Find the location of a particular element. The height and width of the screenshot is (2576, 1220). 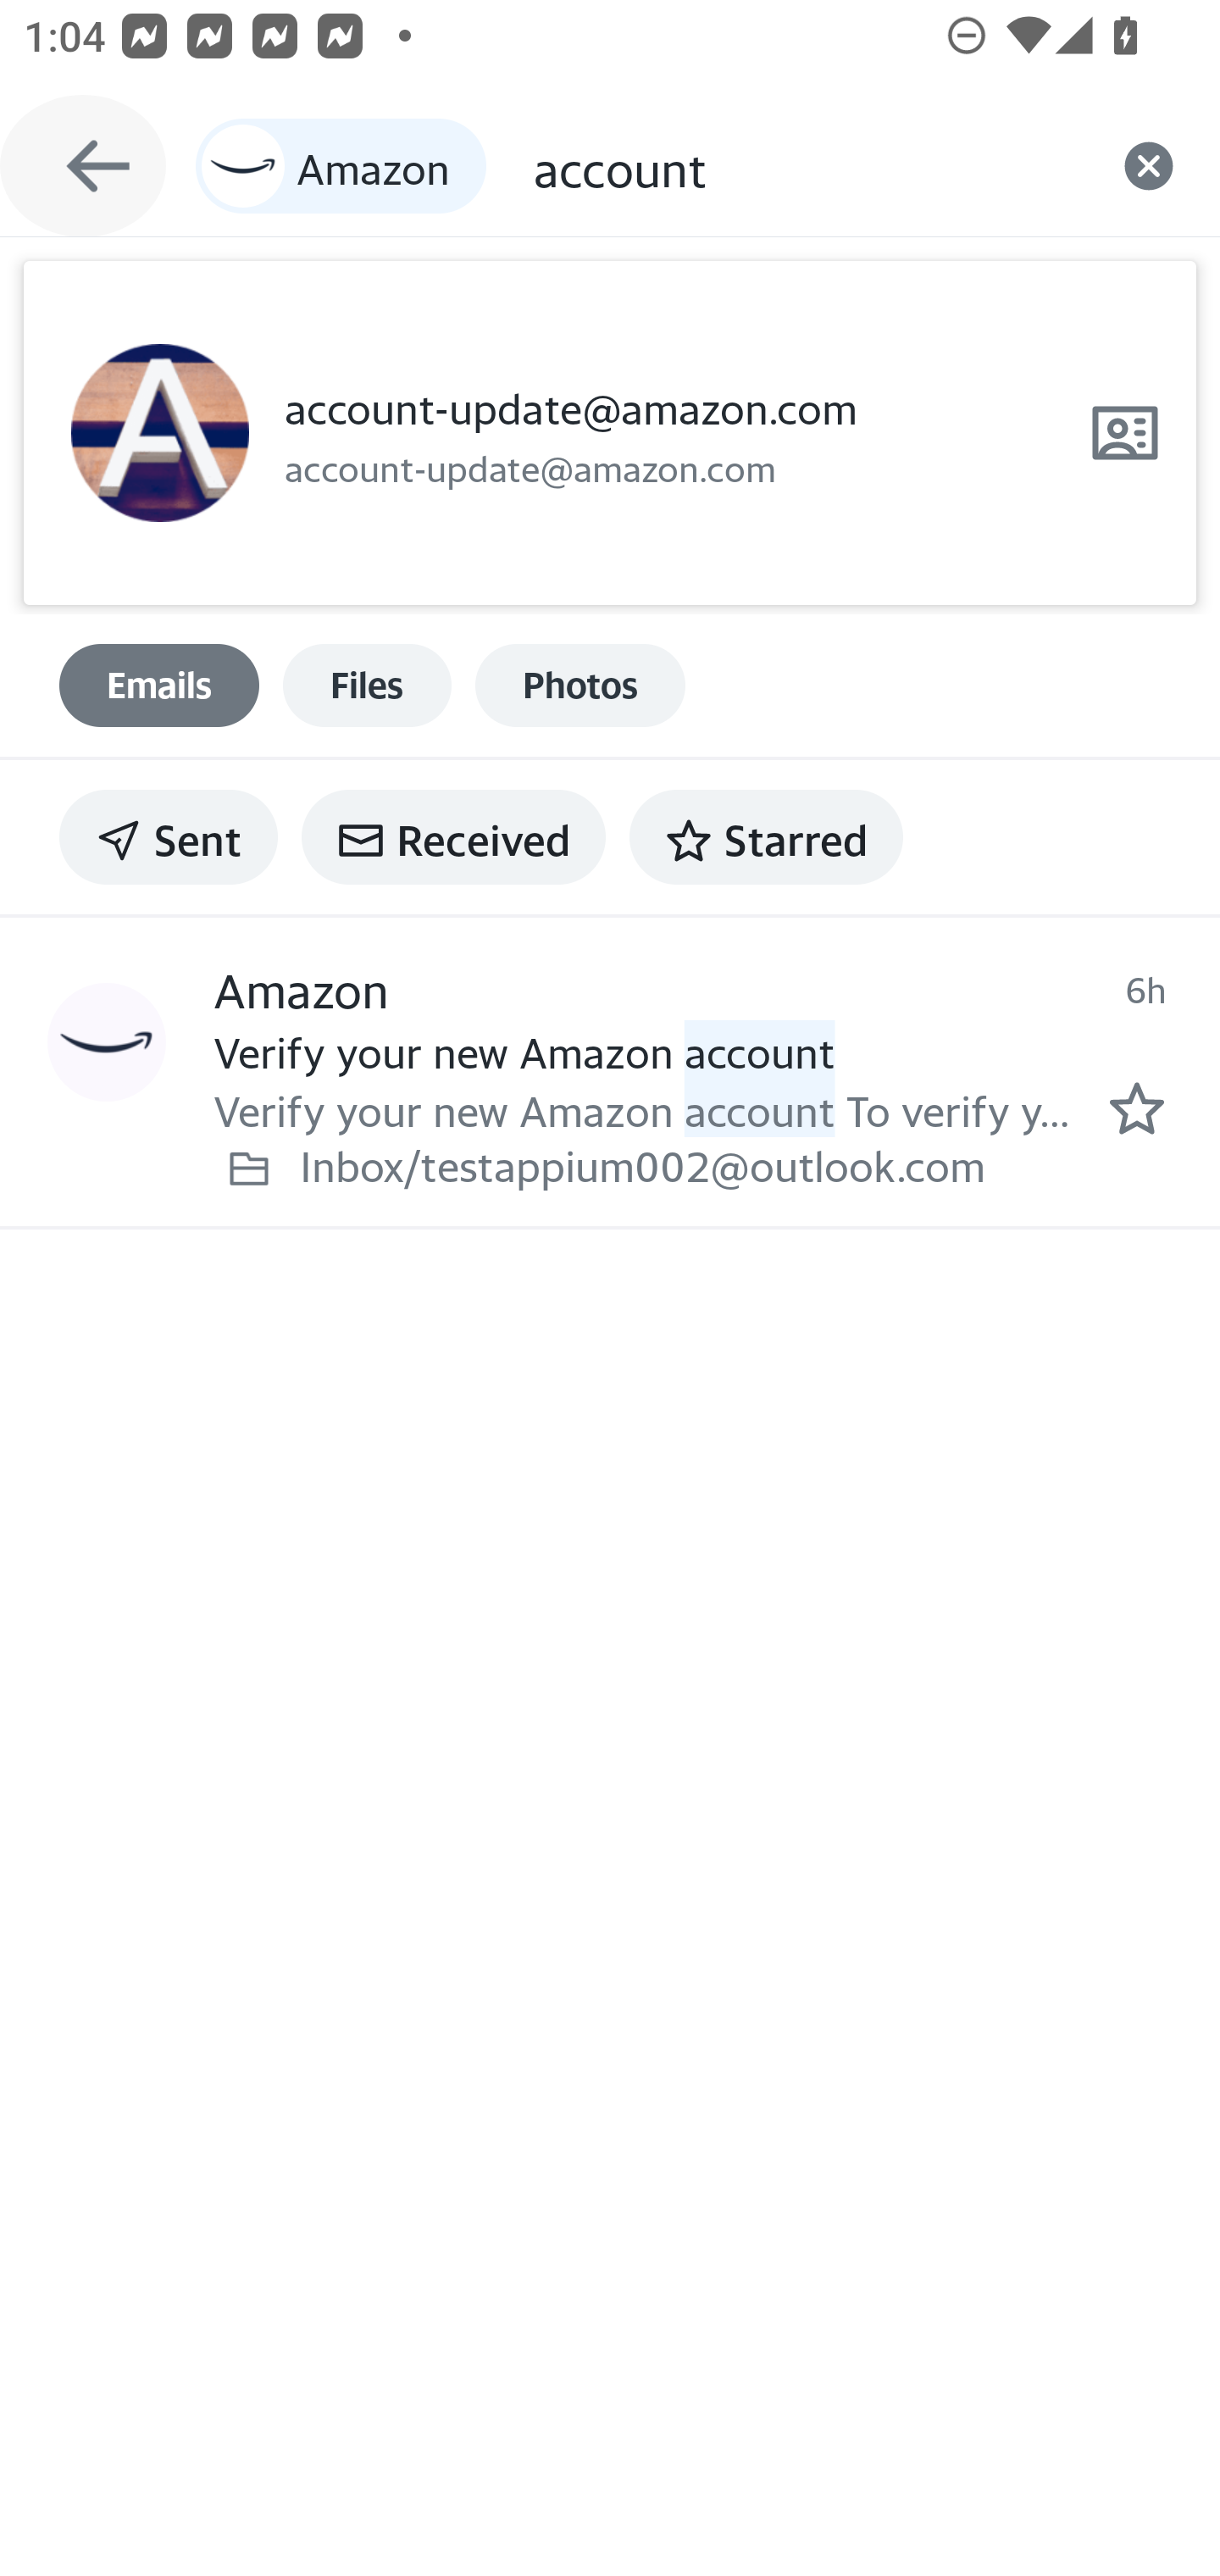

Back is located at coordinates (83, 166).